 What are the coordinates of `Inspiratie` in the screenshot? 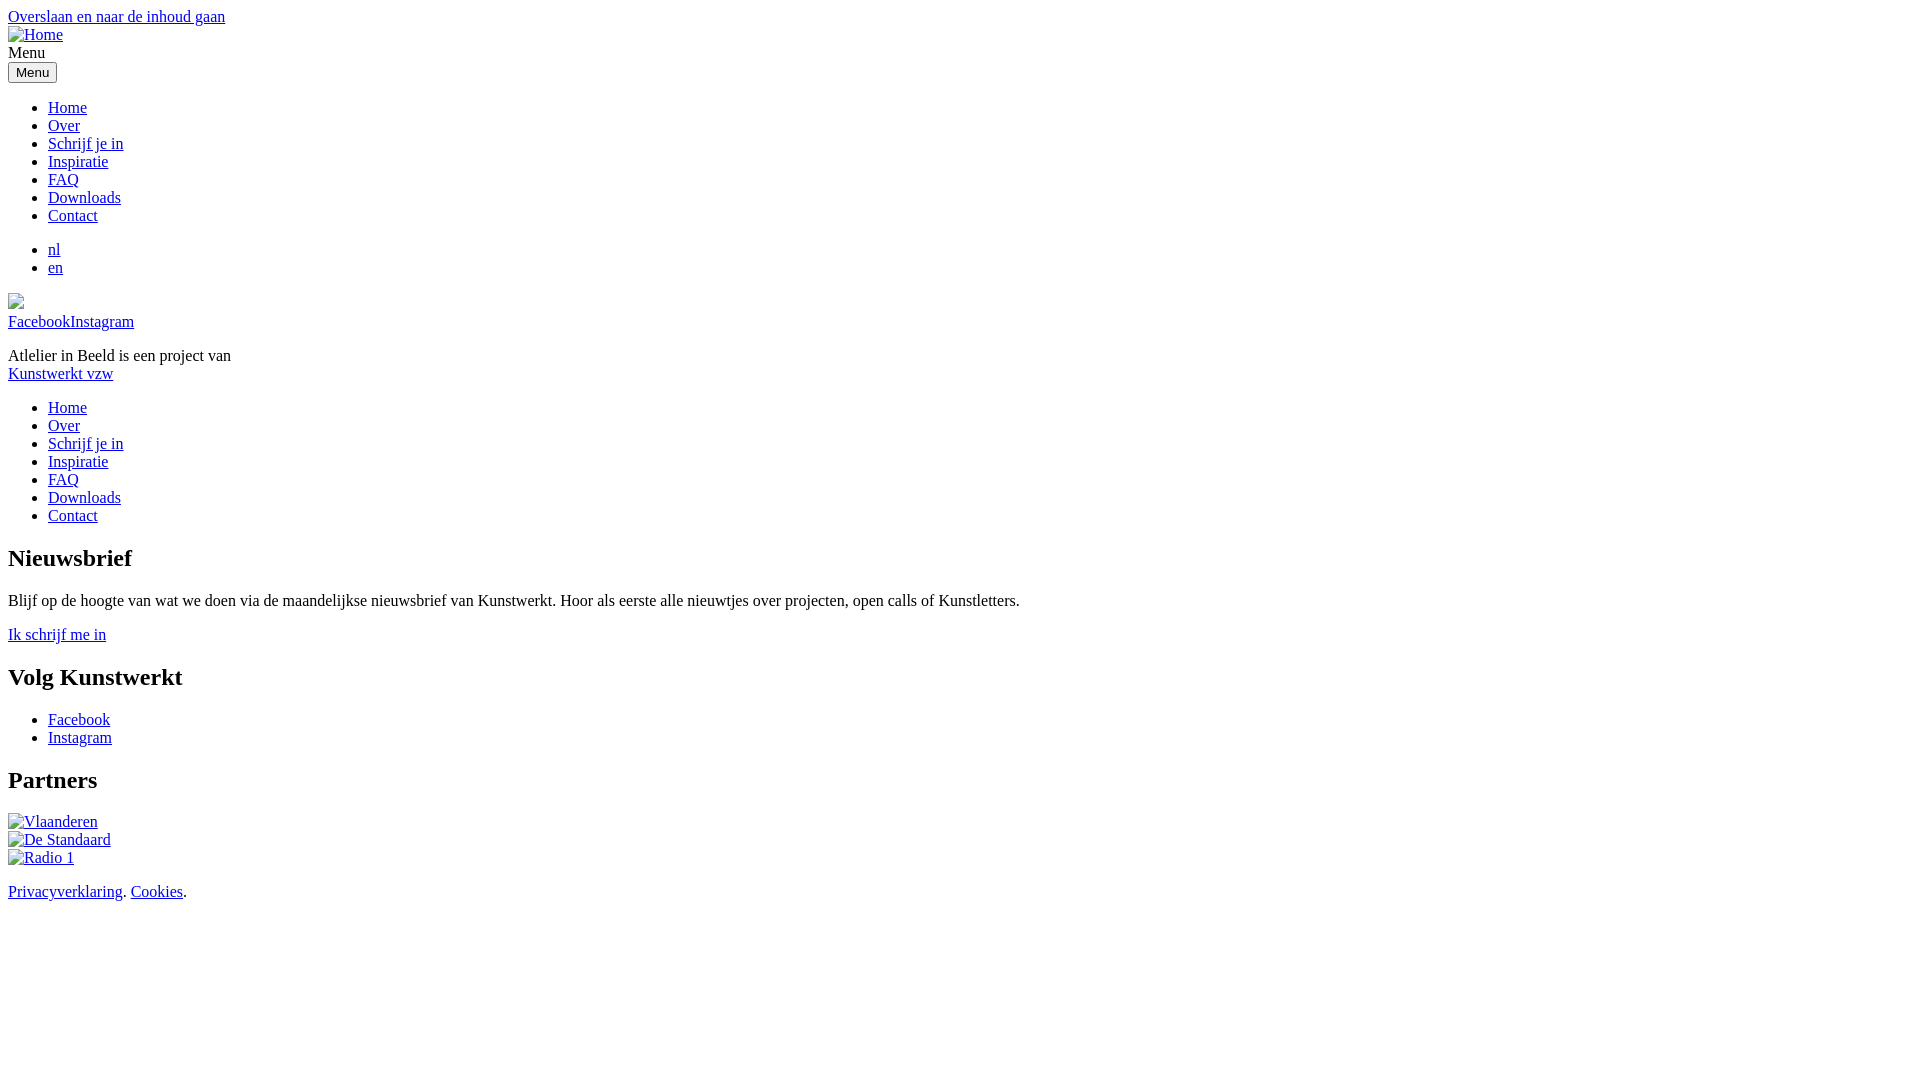 It's located at (78, 462).